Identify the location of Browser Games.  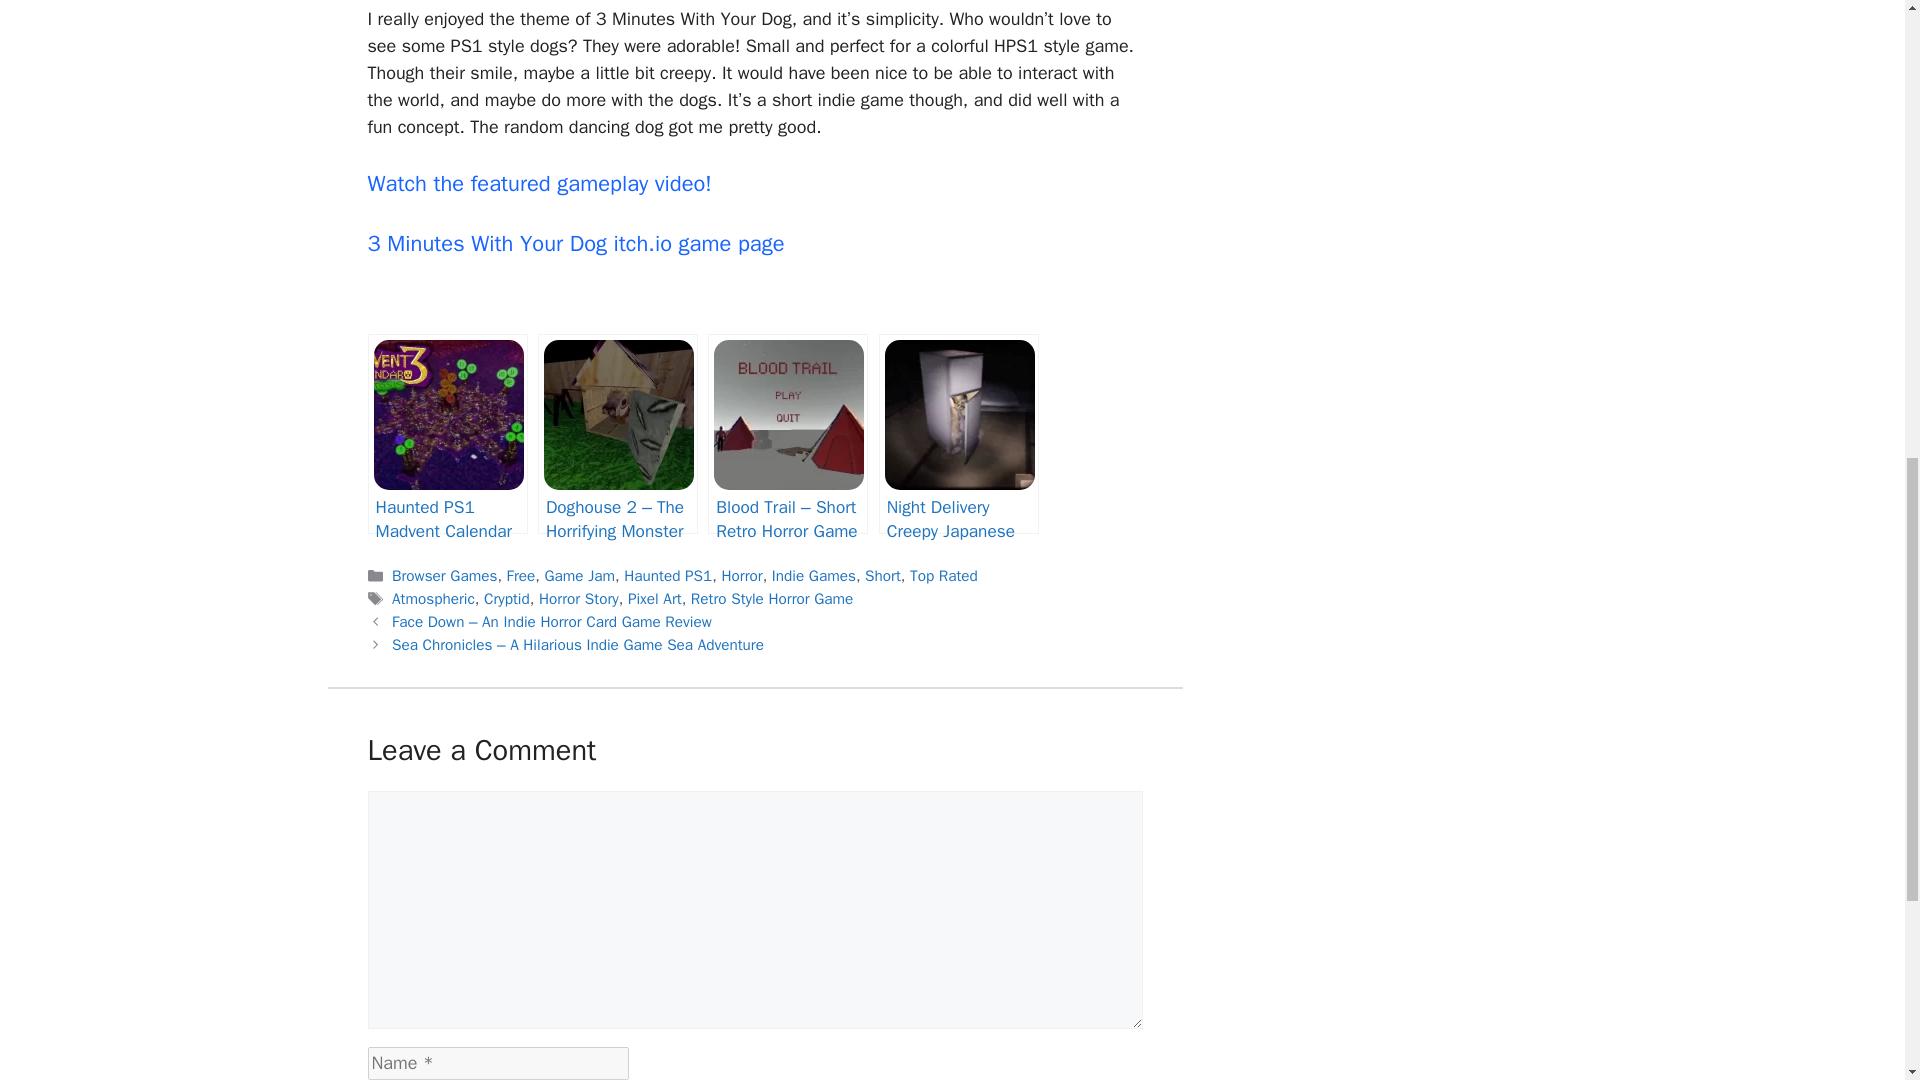
(444, 576).